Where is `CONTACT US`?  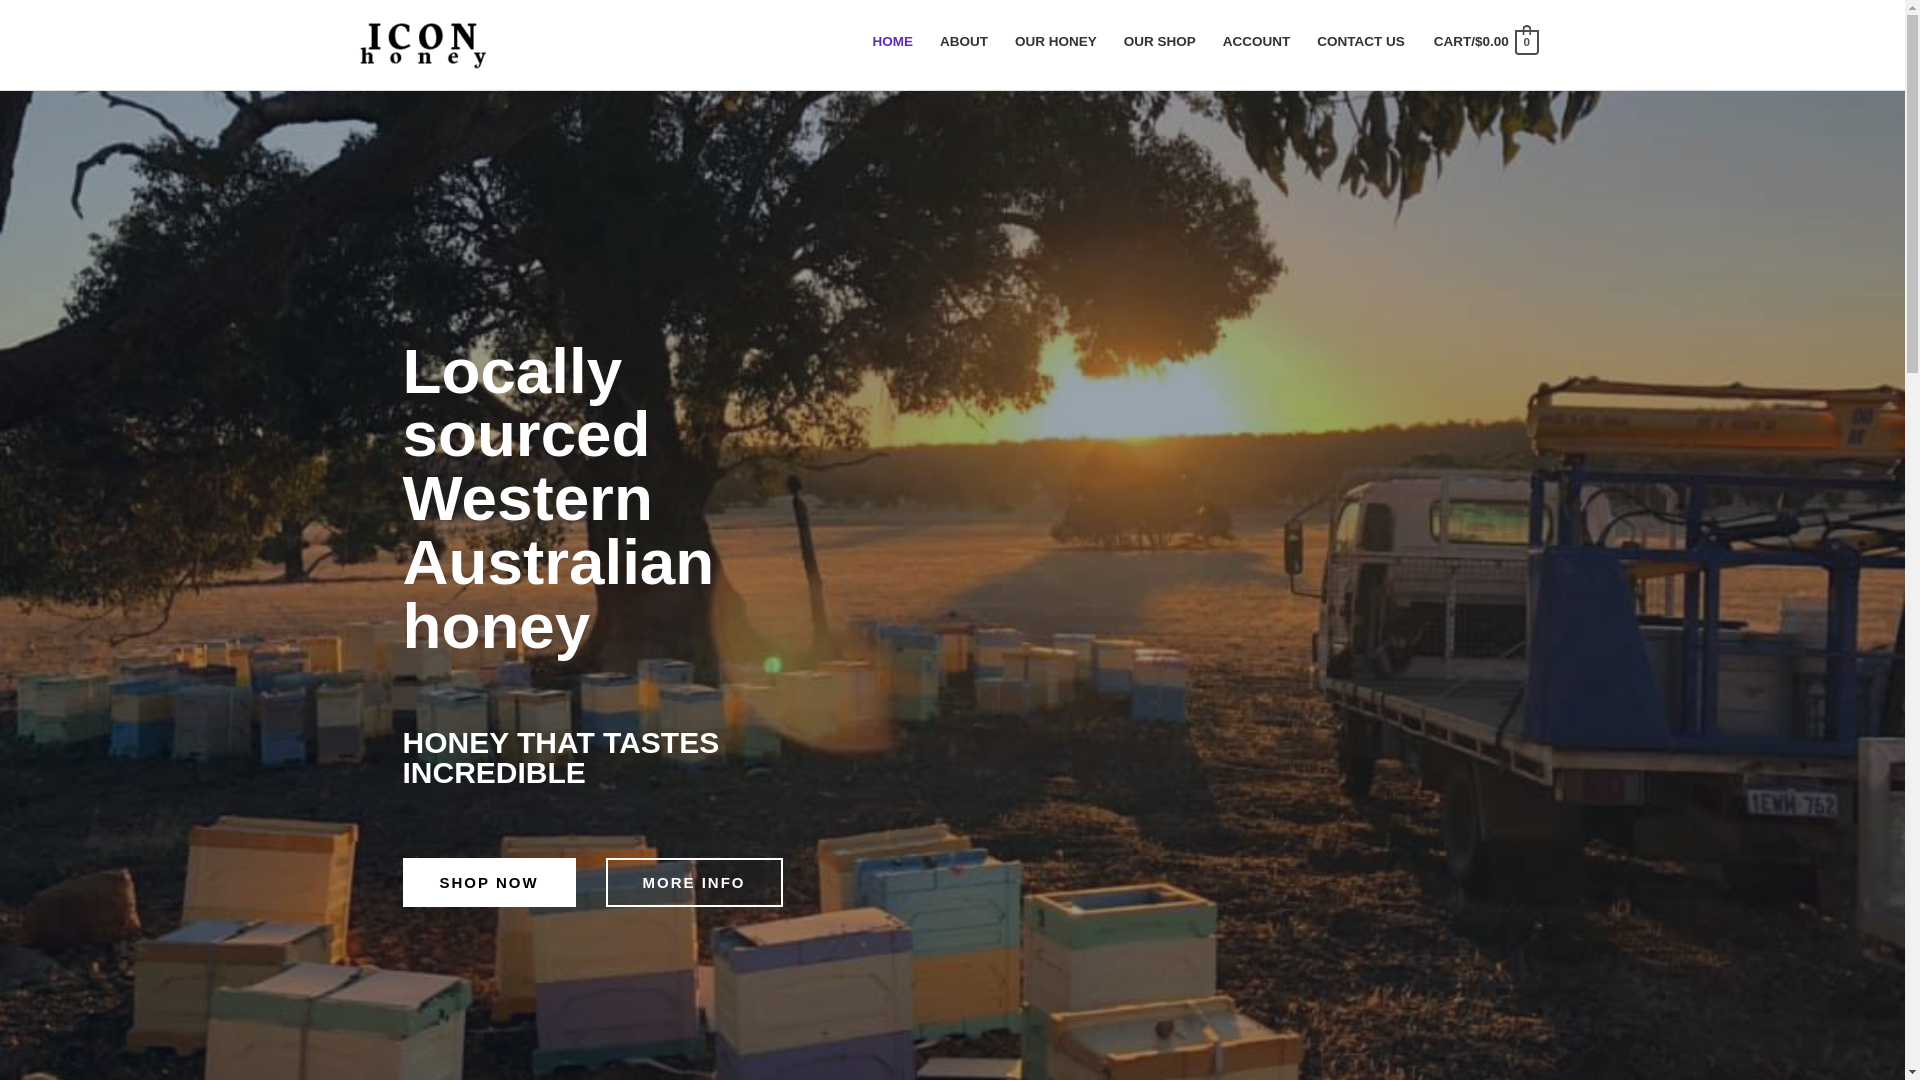 CONTACT US is located at coordinates (1362, 42).